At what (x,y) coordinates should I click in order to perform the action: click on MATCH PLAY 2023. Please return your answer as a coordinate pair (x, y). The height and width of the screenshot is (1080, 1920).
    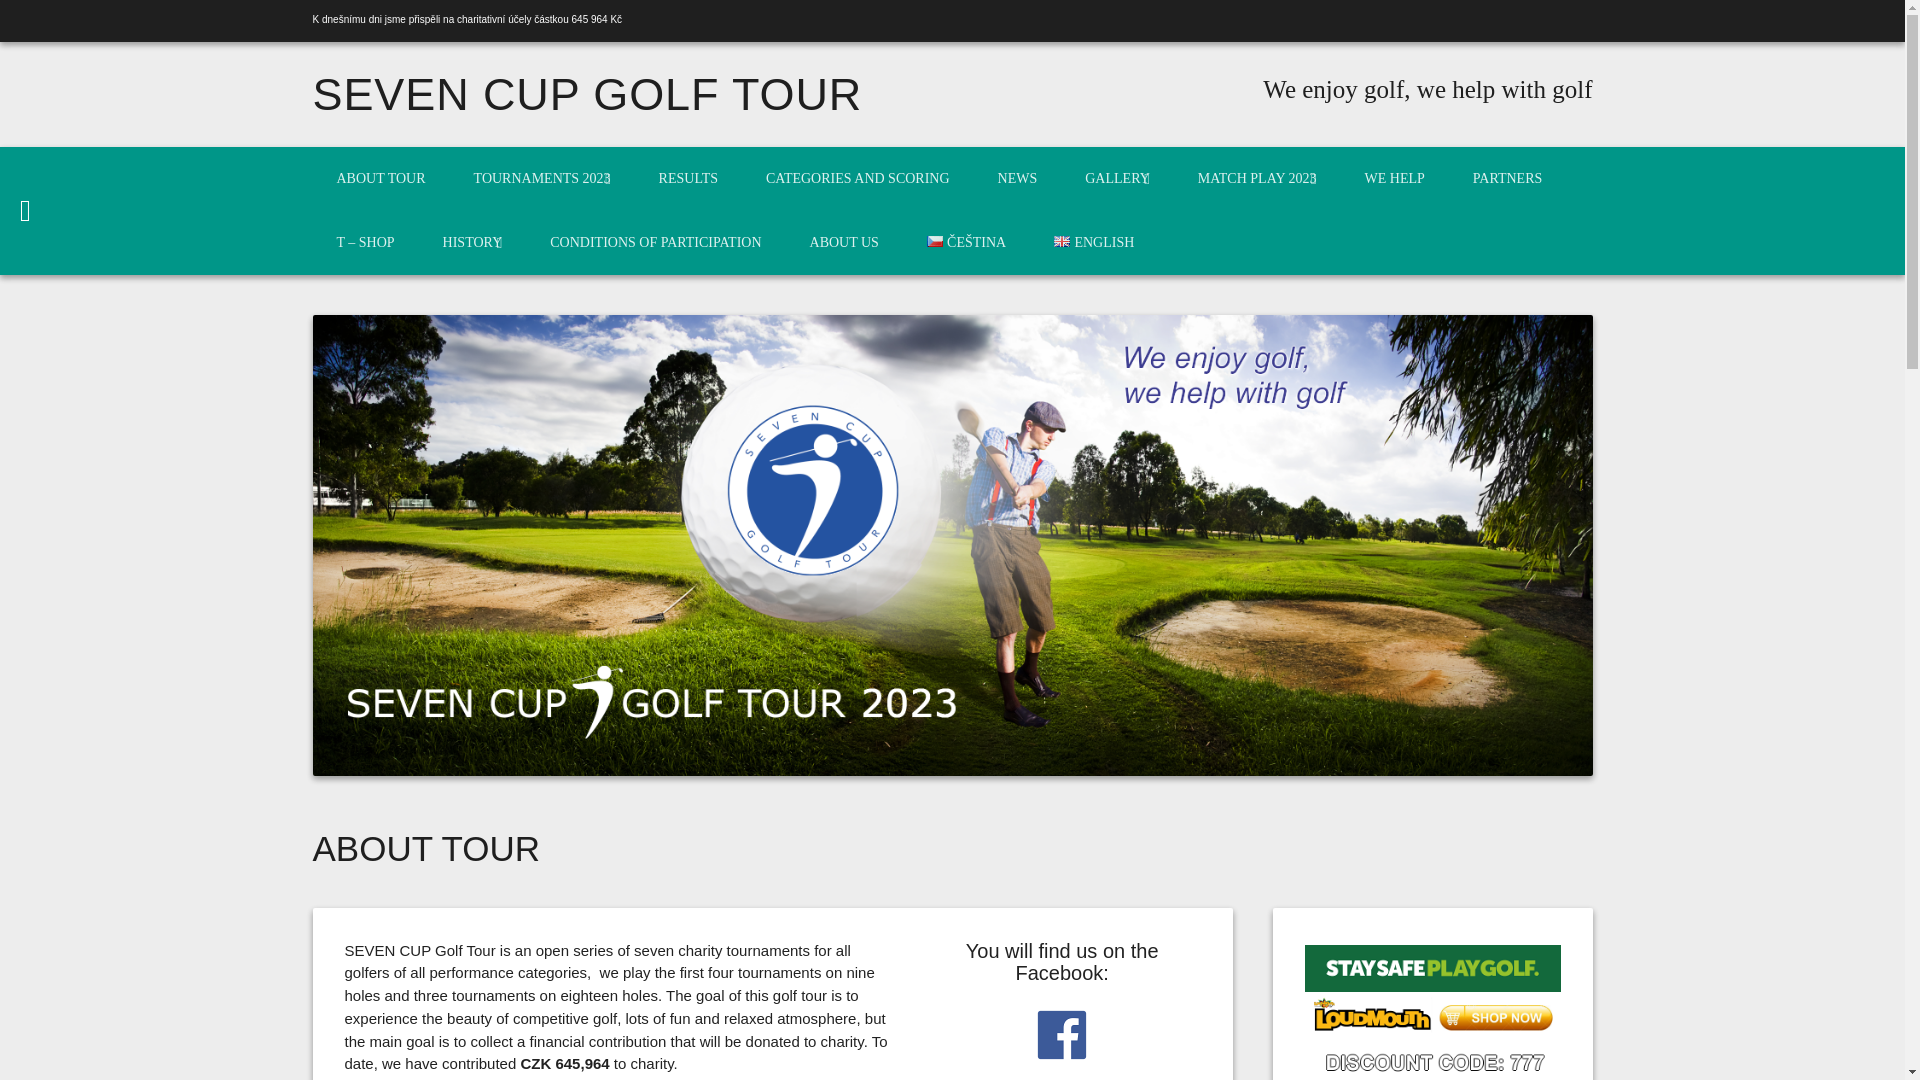
    Looking at the image, I should click on (1256, 178).